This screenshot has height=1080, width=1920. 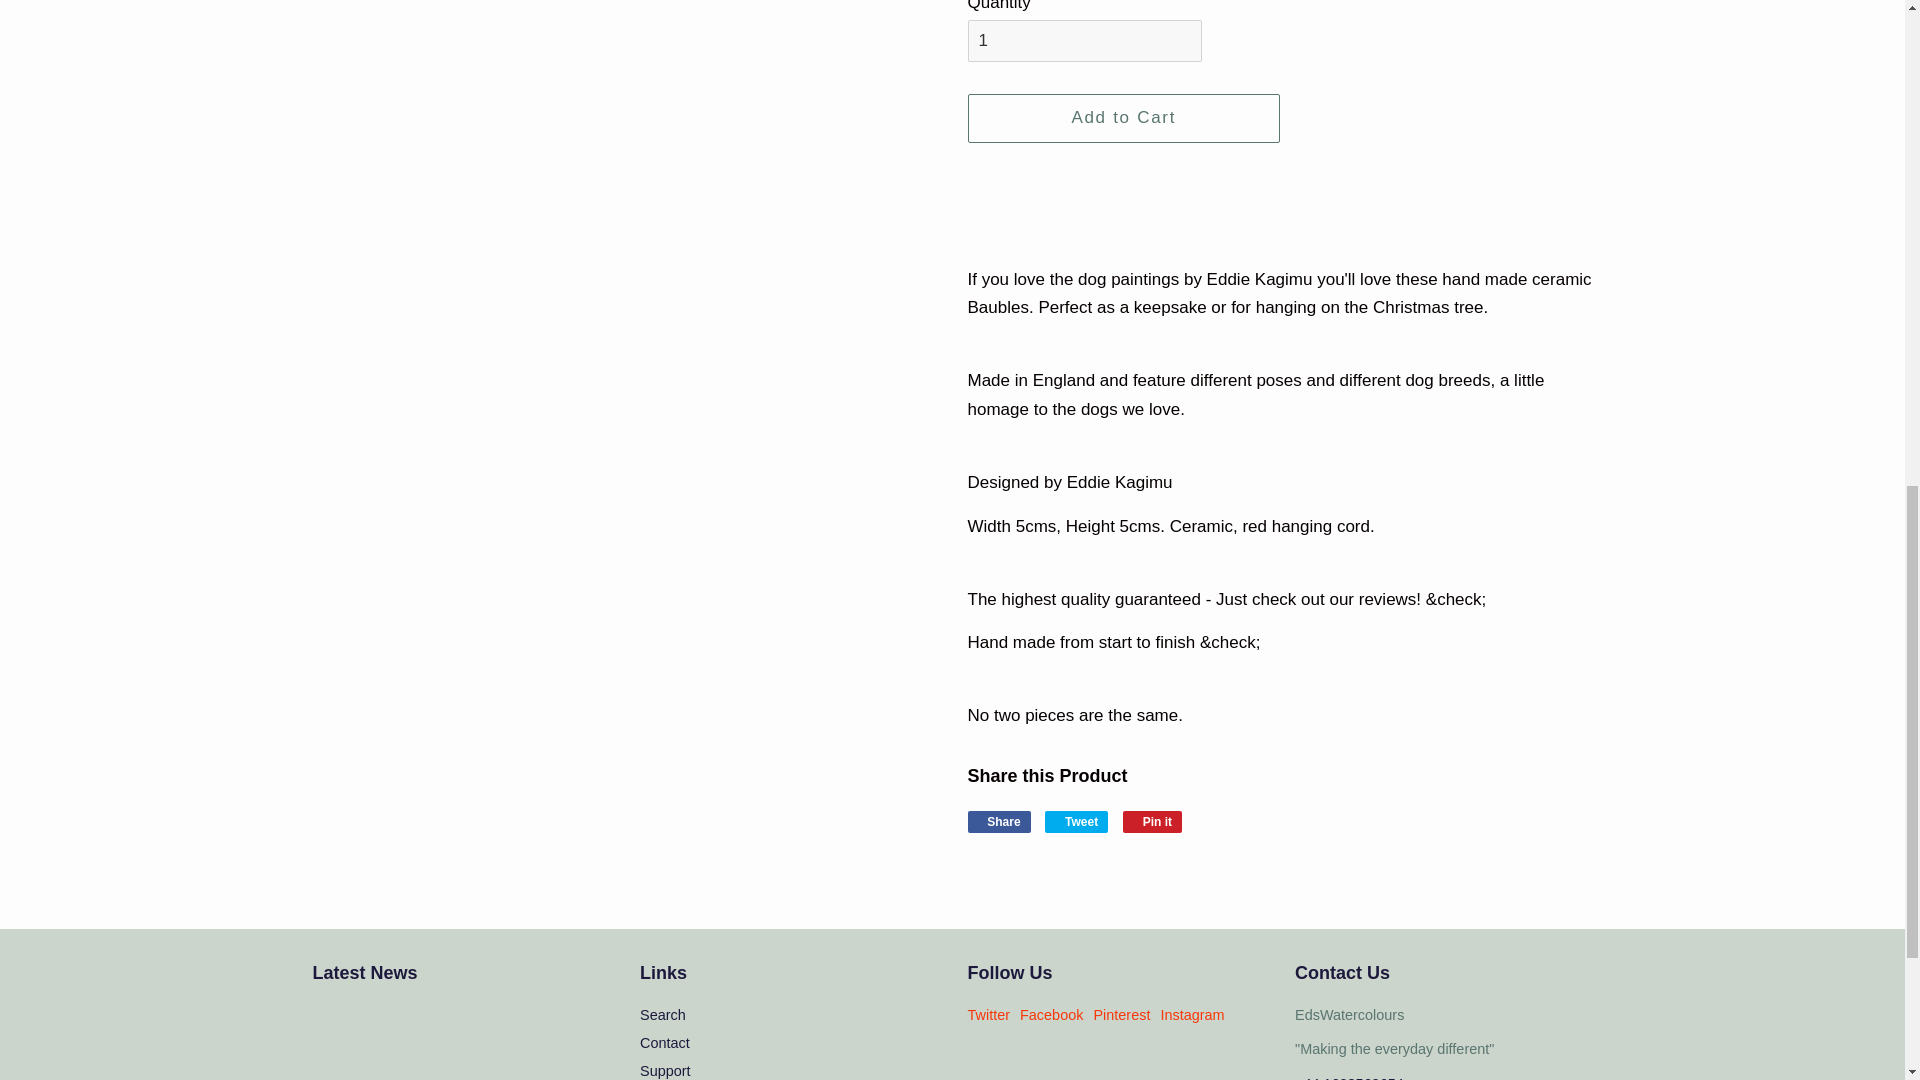 What do you see at coordinates (1121, 1014) in the screenshot?
I see `EdsWatercoloursArt on Pinterest` at bounding box center [1121, 1014].